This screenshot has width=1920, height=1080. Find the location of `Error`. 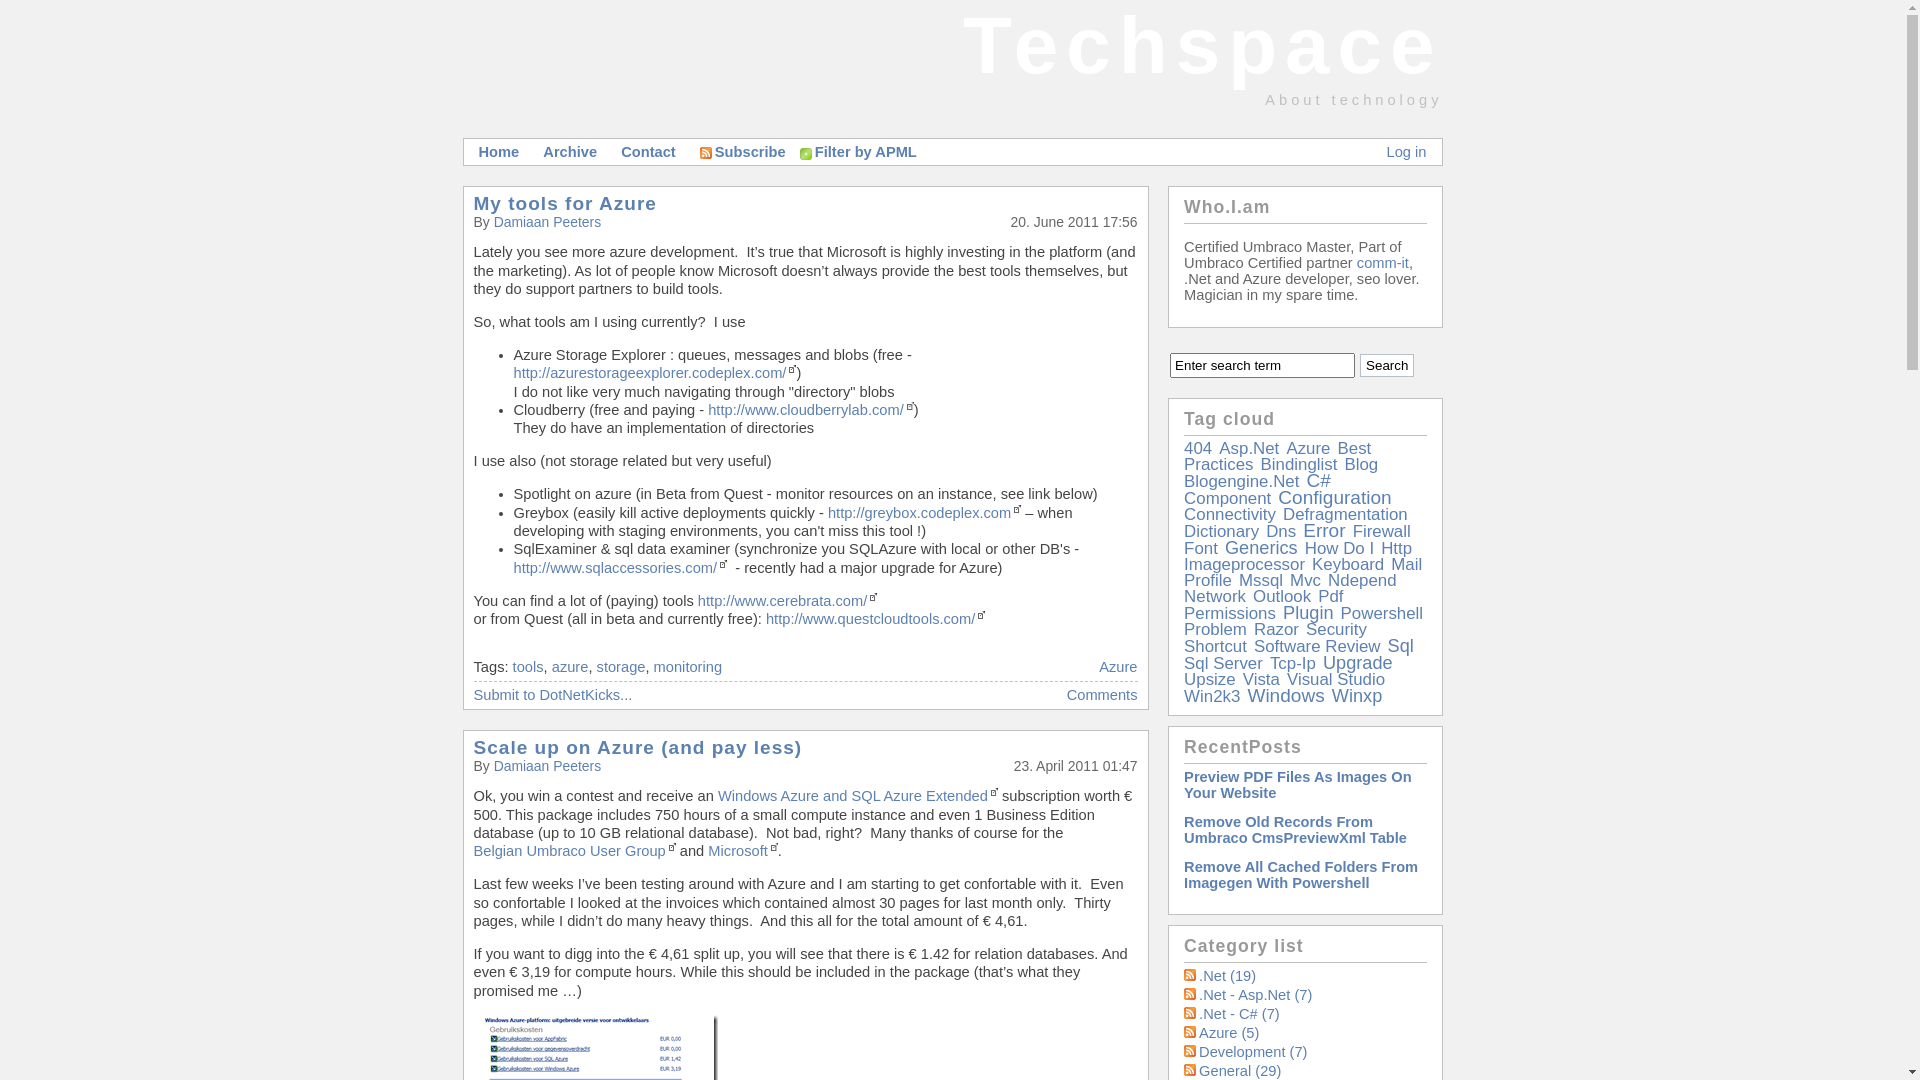

Error is located at coordinates (1324, 530).